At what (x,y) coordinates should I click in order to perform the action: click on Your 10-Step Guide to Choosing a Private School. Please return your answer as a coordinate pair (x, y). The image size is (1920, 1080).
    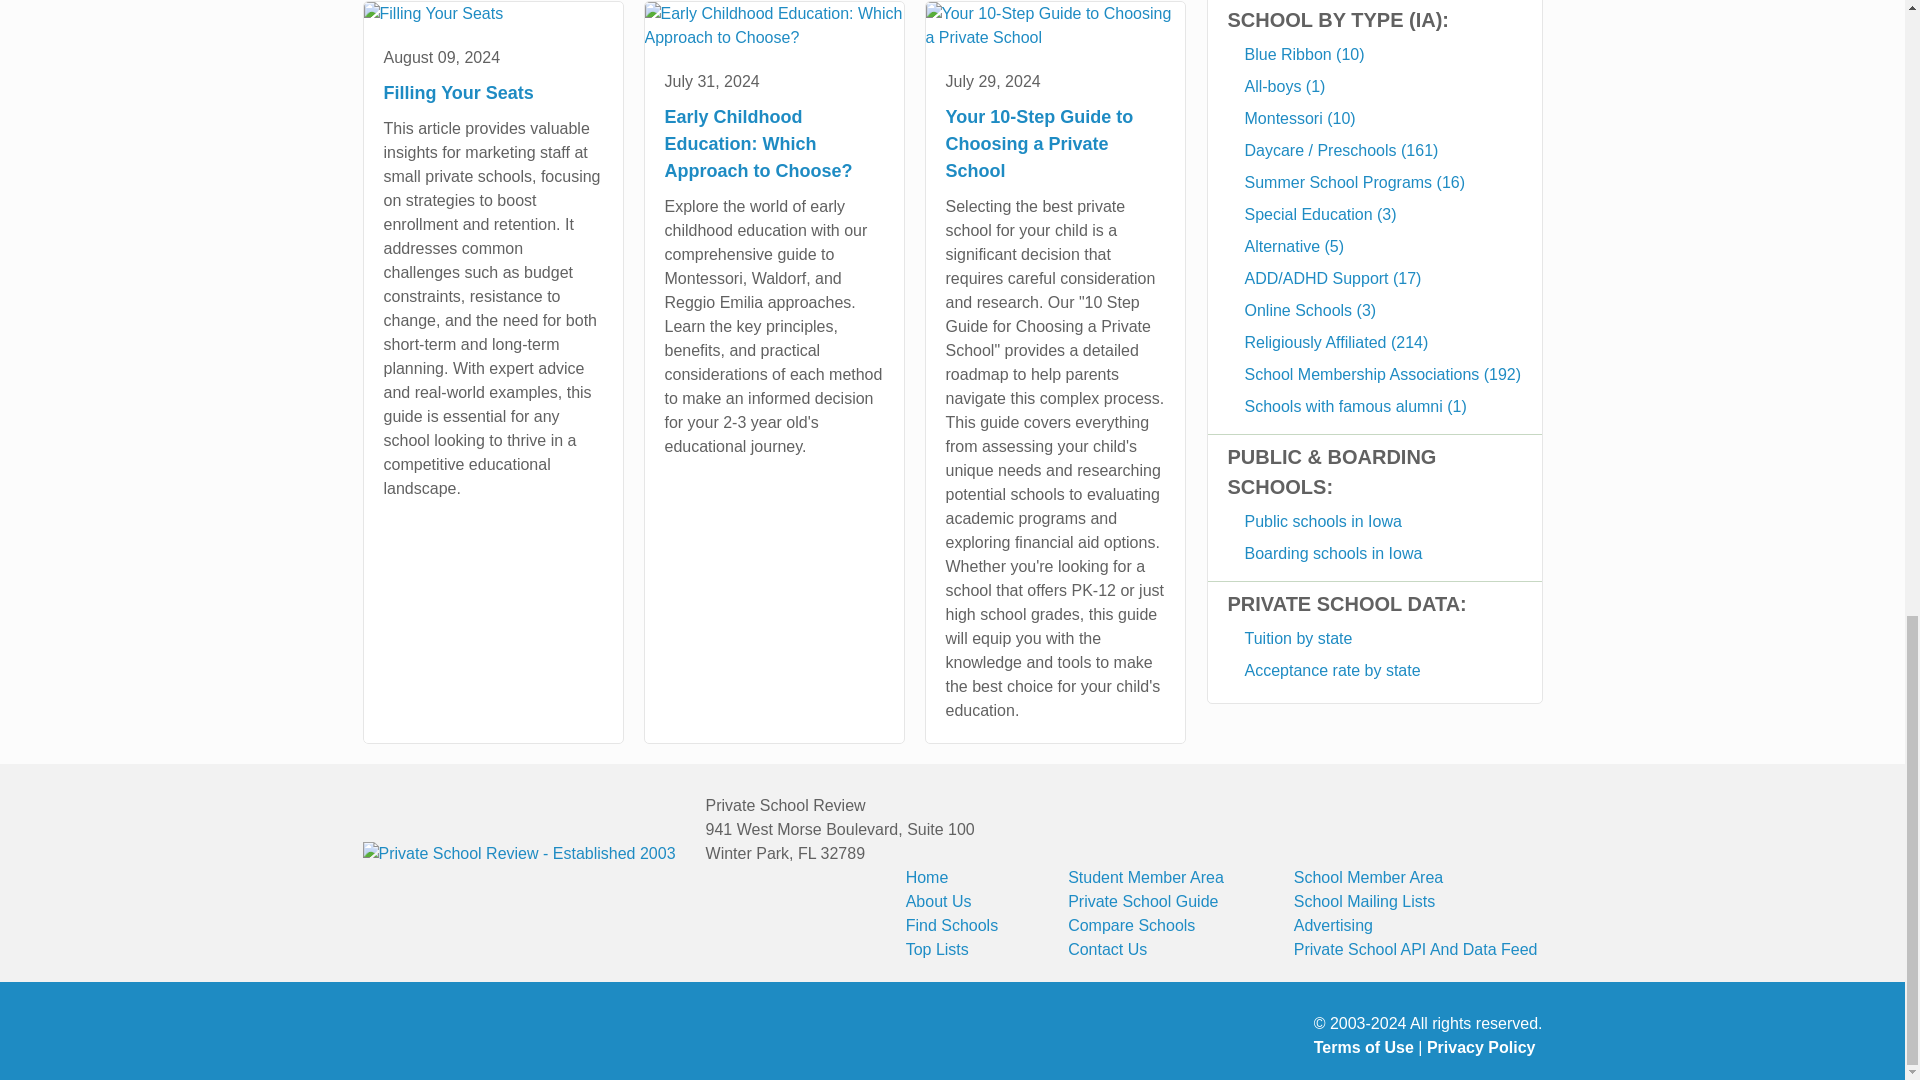
    Looking at the image, I should click on (1054, 26).